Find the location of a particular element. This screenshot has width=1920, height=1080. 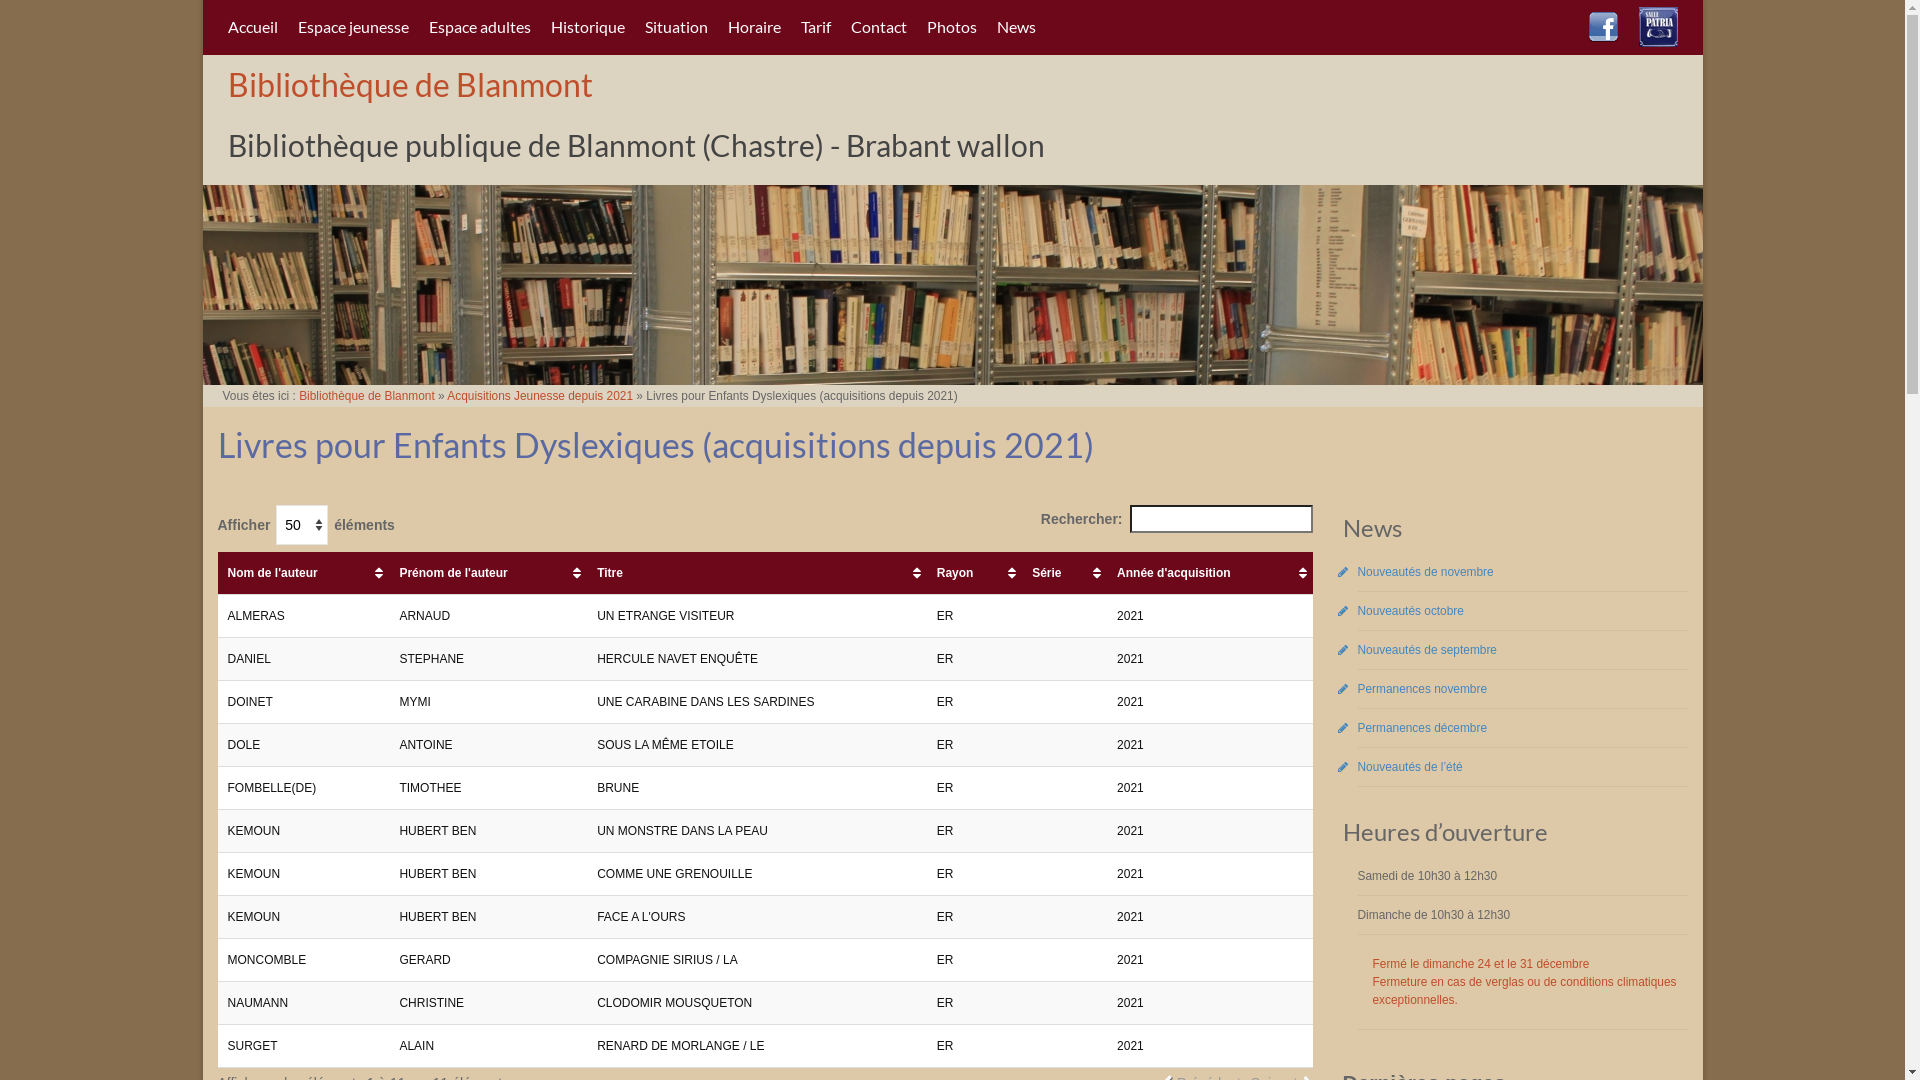

Historique is located at coordinates (587, 27).